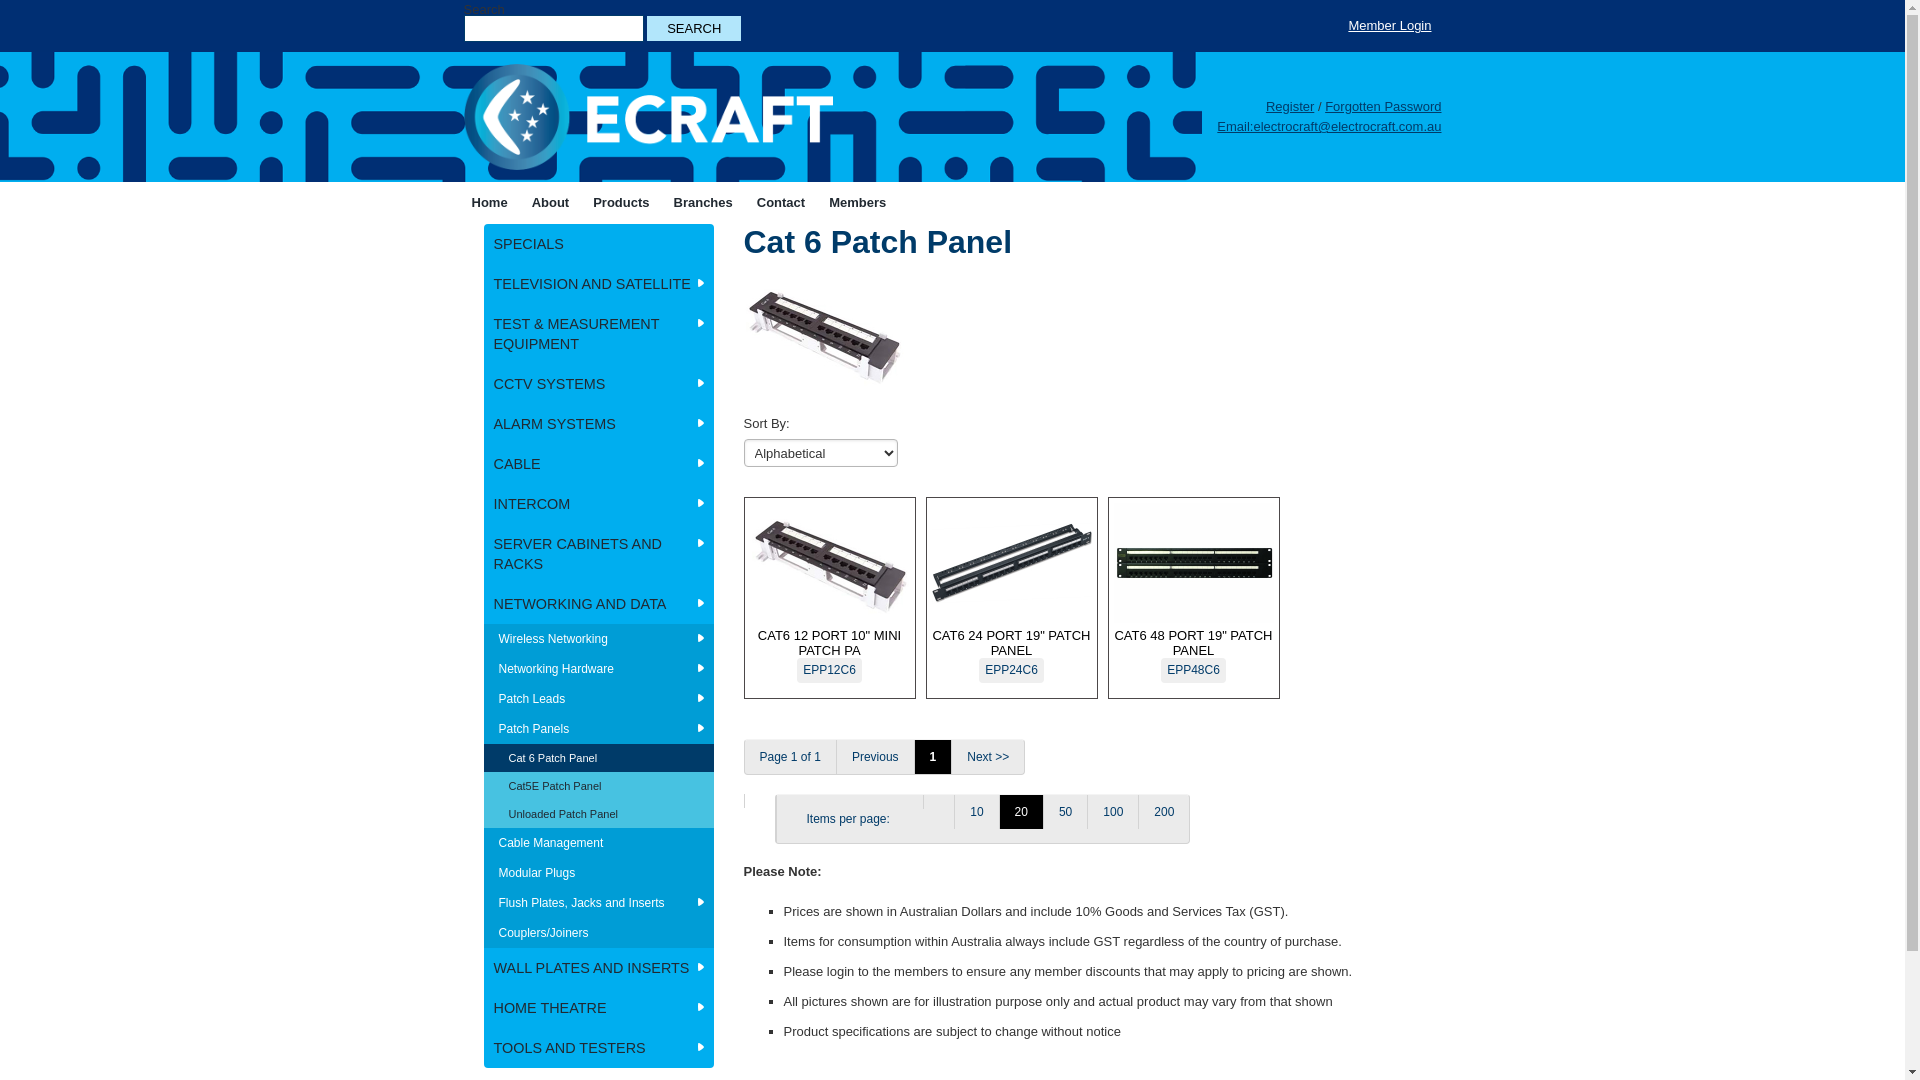  What do you see at coordinates (1065, 812) in the screenshot?
I see `50` at bounding box center [1065, 812].